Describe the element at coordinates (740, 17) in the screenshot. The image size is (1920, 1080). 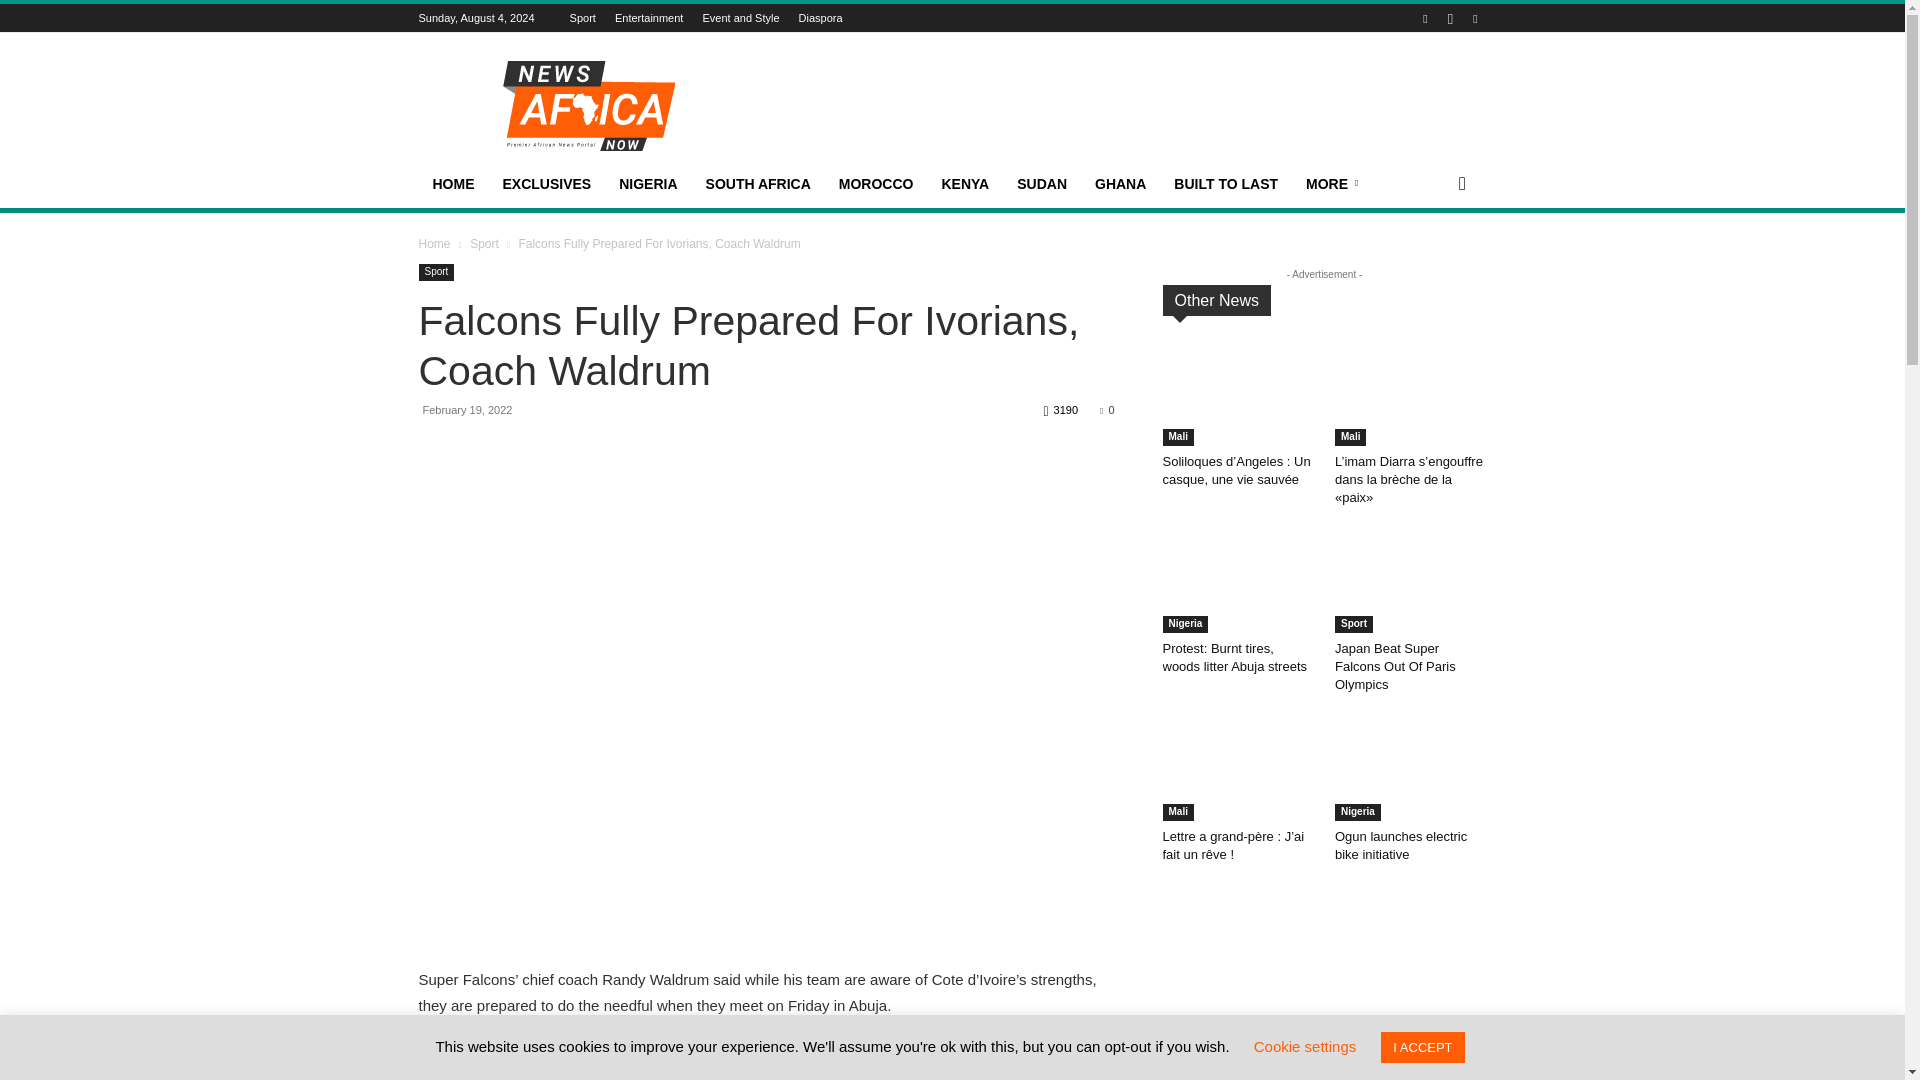
I see `Event and Style` at that location.